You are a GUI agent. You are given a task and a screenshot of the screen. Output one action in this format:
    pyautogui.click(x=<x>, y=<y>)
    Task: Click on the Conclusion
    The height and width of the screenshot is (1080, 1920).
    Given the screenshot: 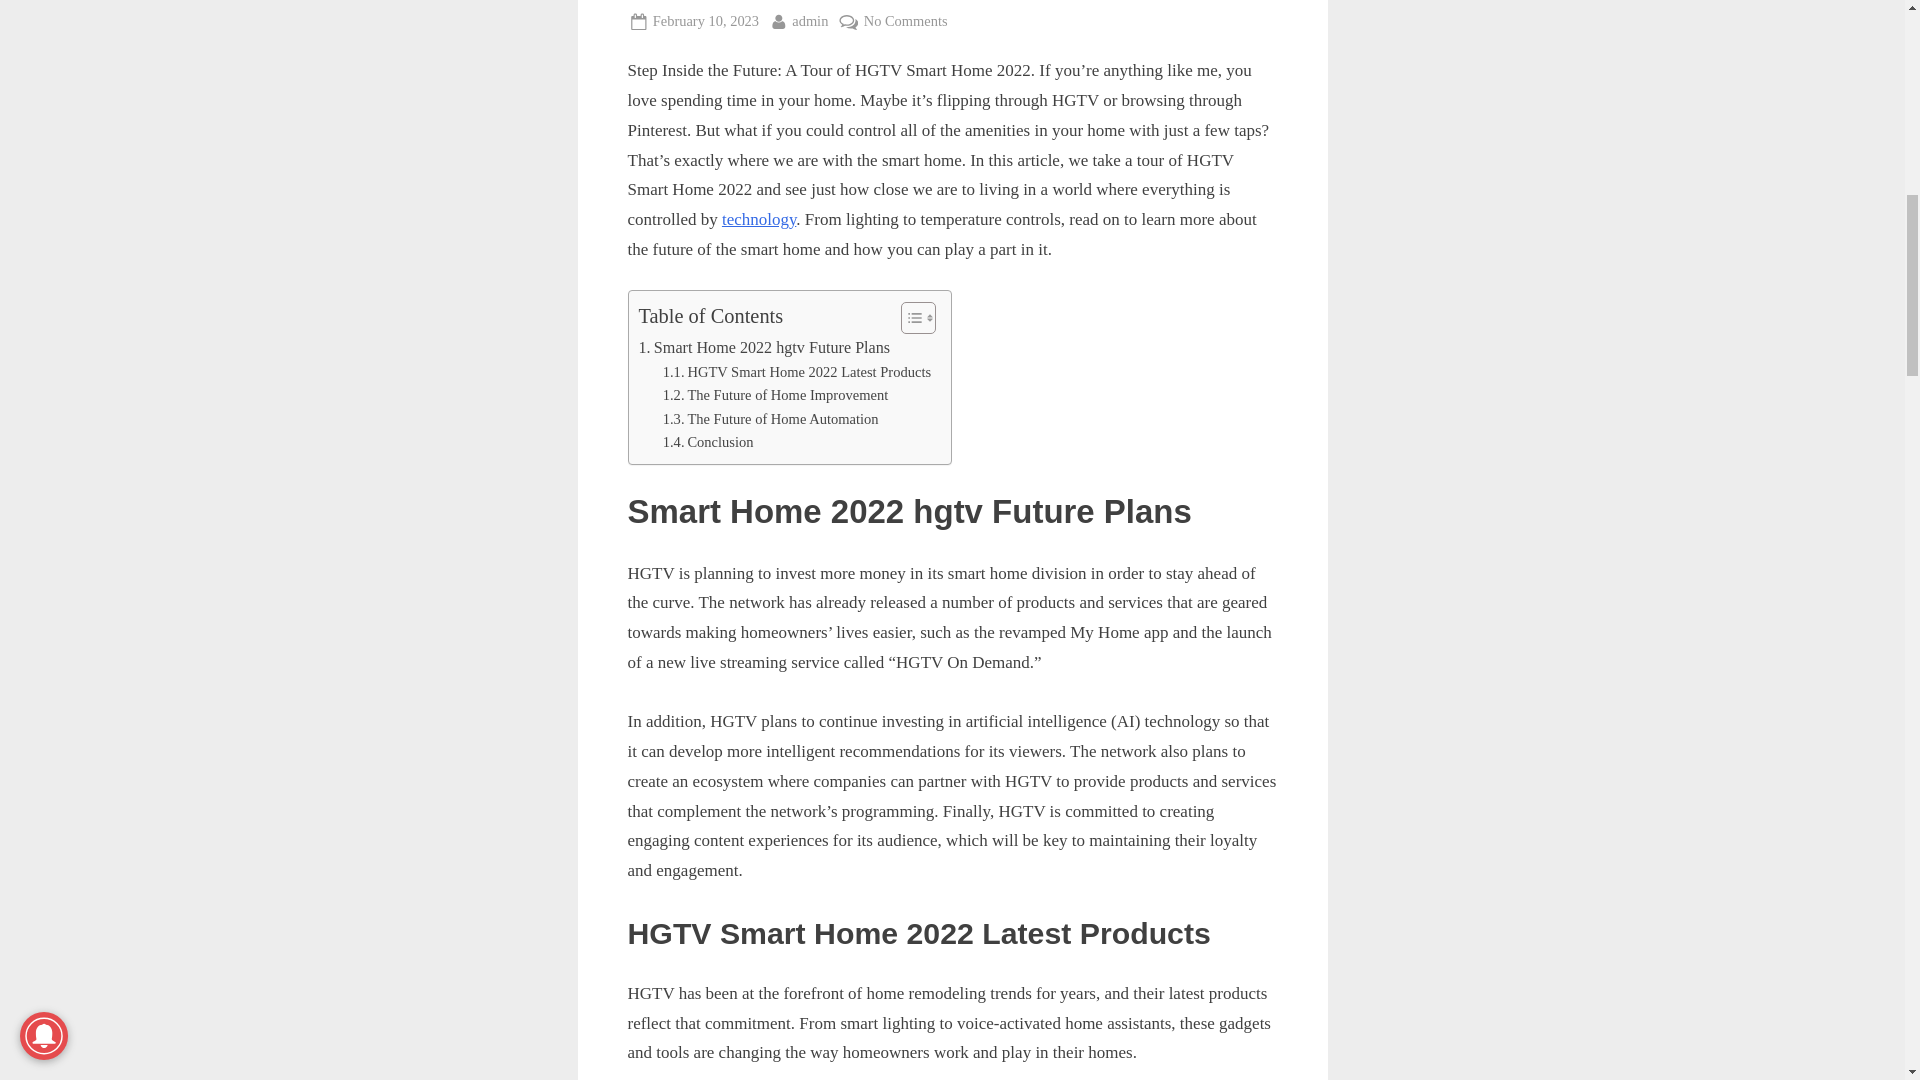 What is the action you would take?
    pyautogui.click(x=796, y=372)
    